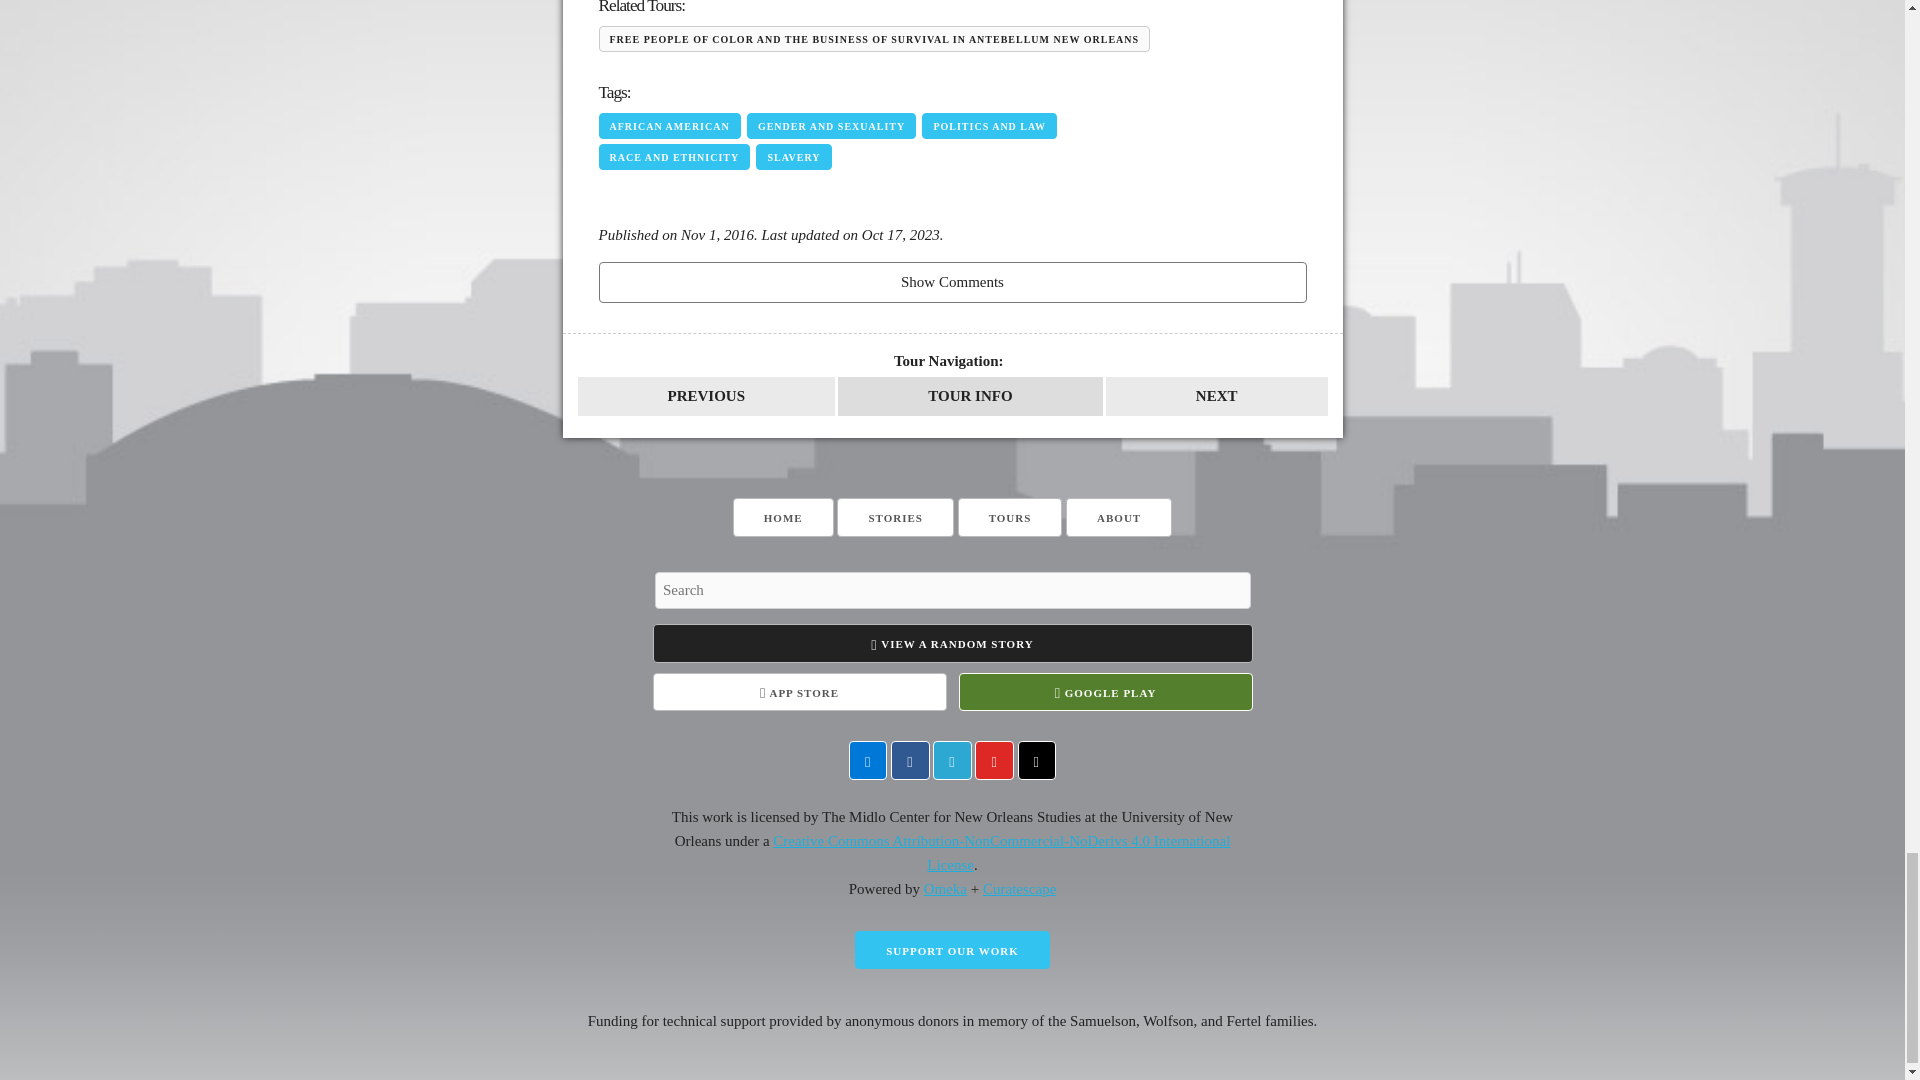  Describe the element at coordinates (830, 126) in the screenshot. I see `GENDER AND SEXUALITY` at that location.